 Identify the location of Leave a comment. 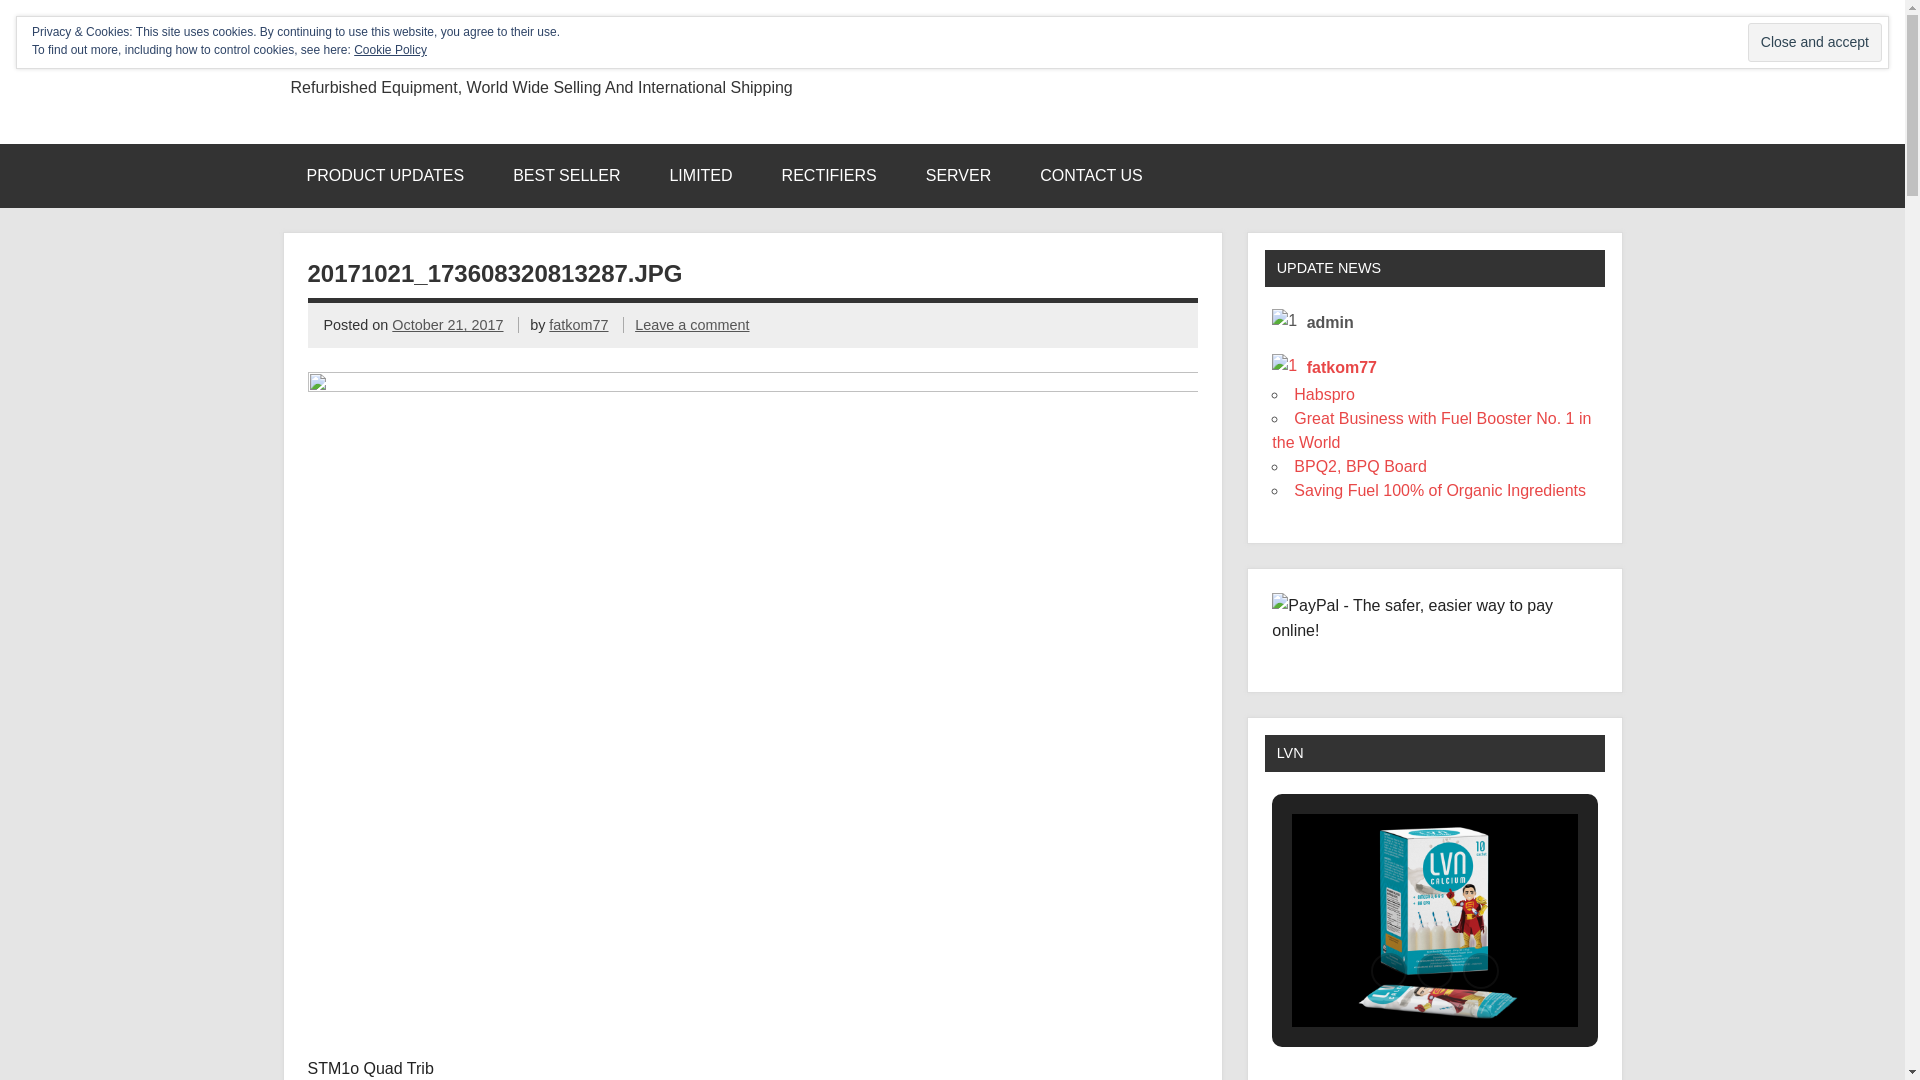
(692, 325).